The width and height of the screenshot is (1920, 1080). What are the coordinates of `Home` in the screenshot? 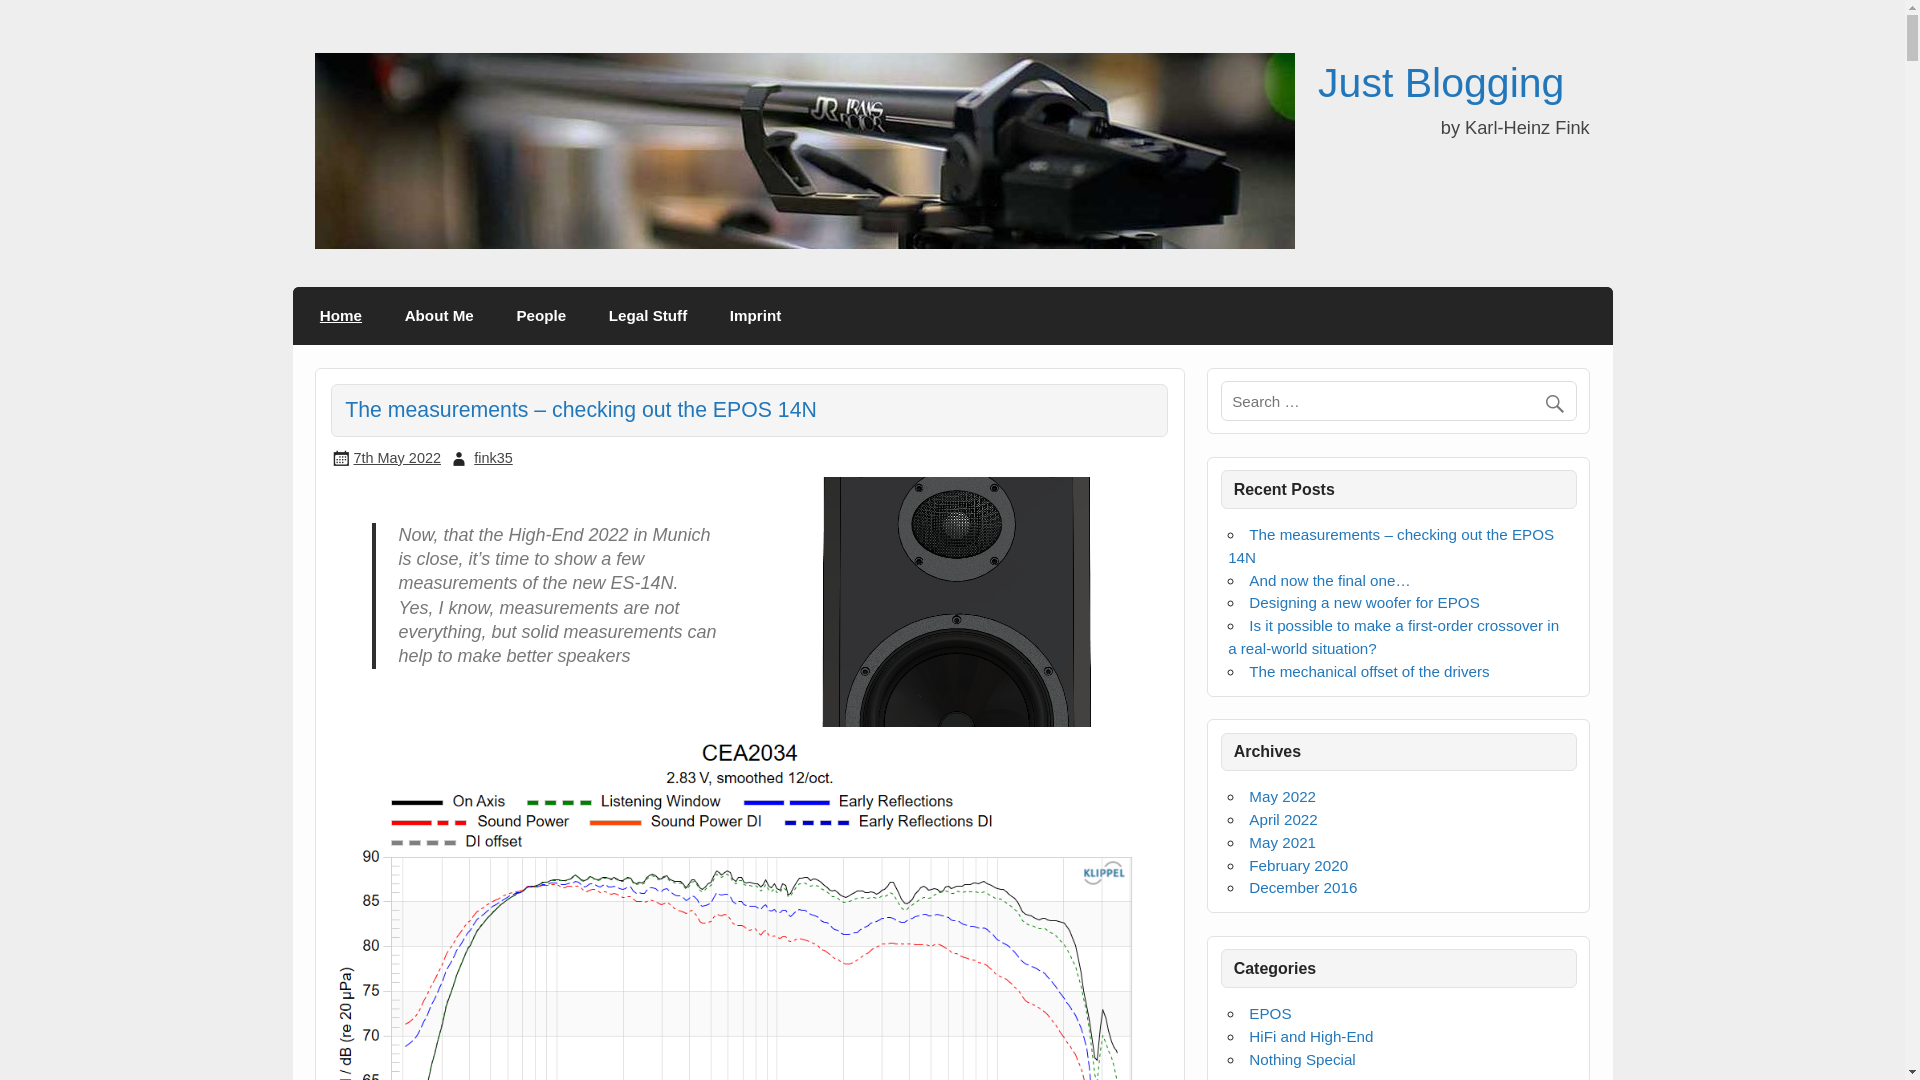 It's located at (342, 316).